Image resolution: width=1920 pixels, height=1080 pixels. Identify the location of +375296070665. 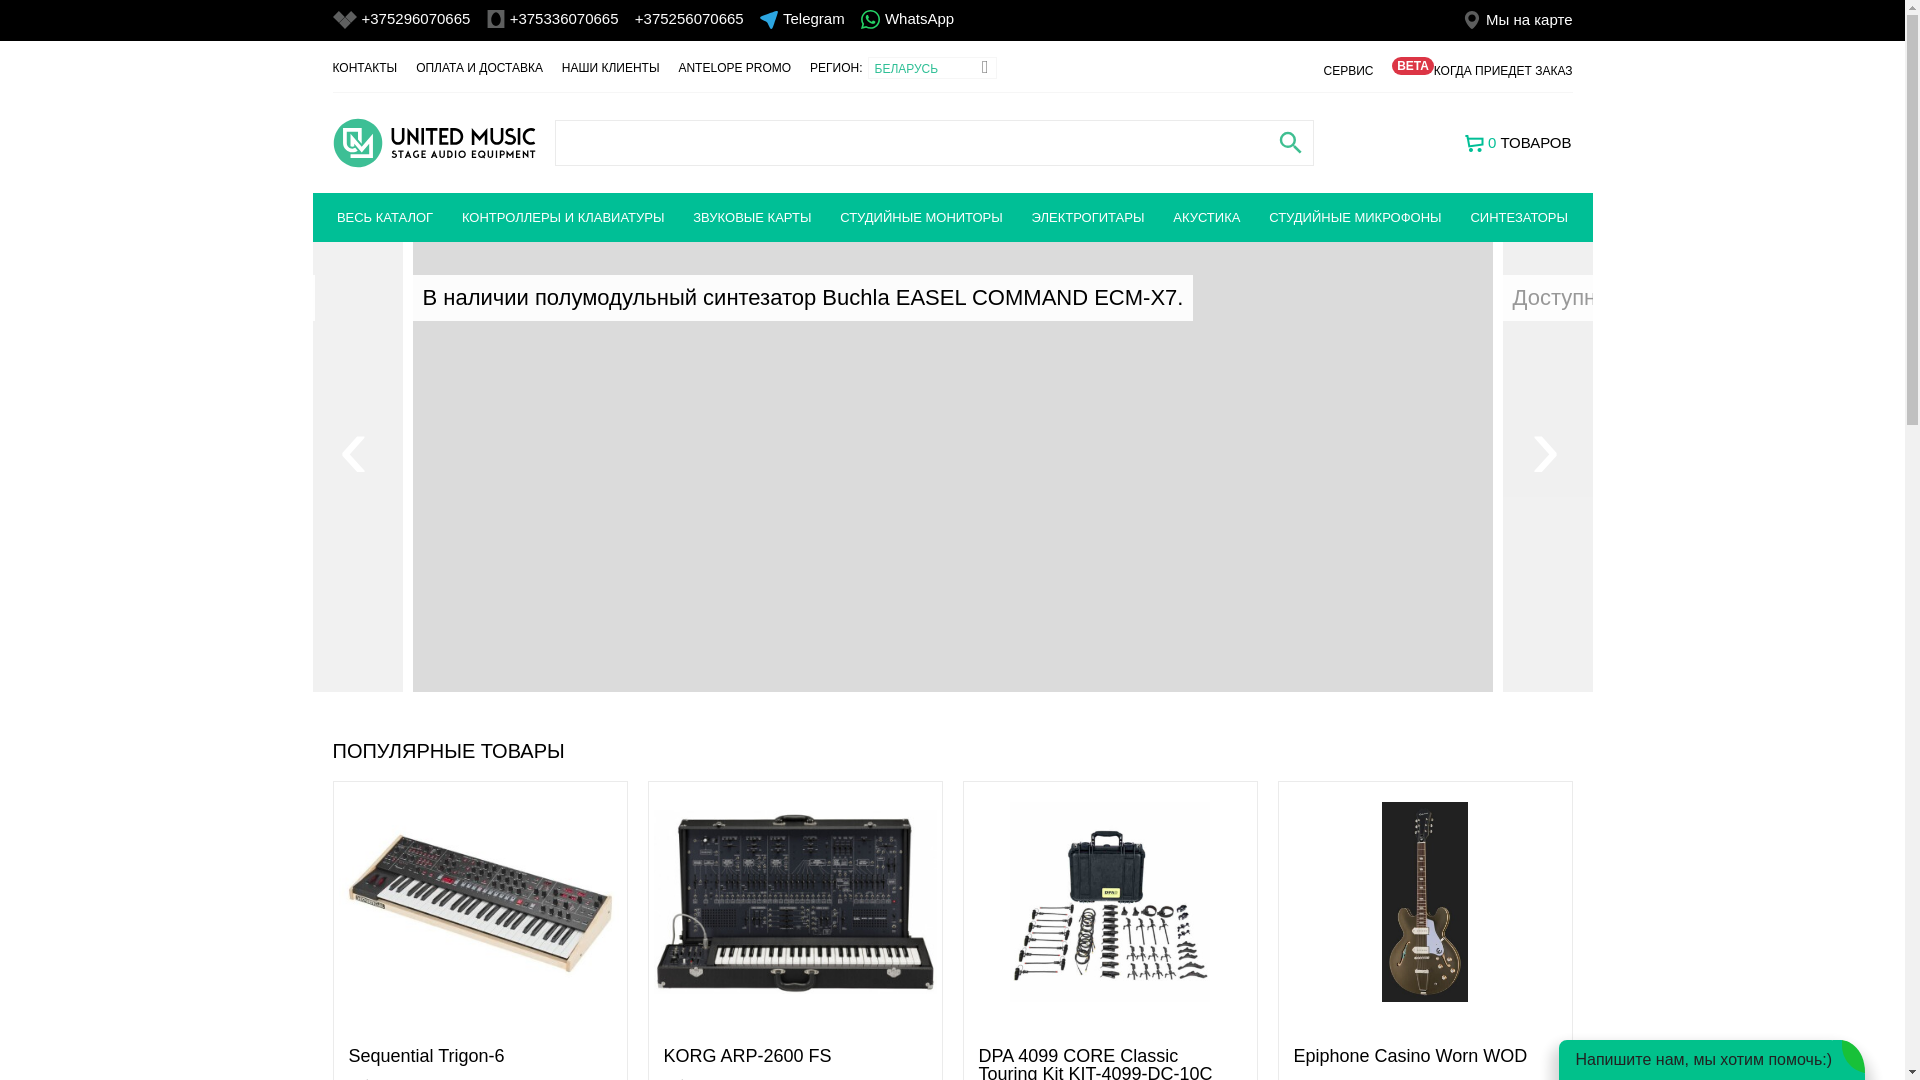
(416, 18).